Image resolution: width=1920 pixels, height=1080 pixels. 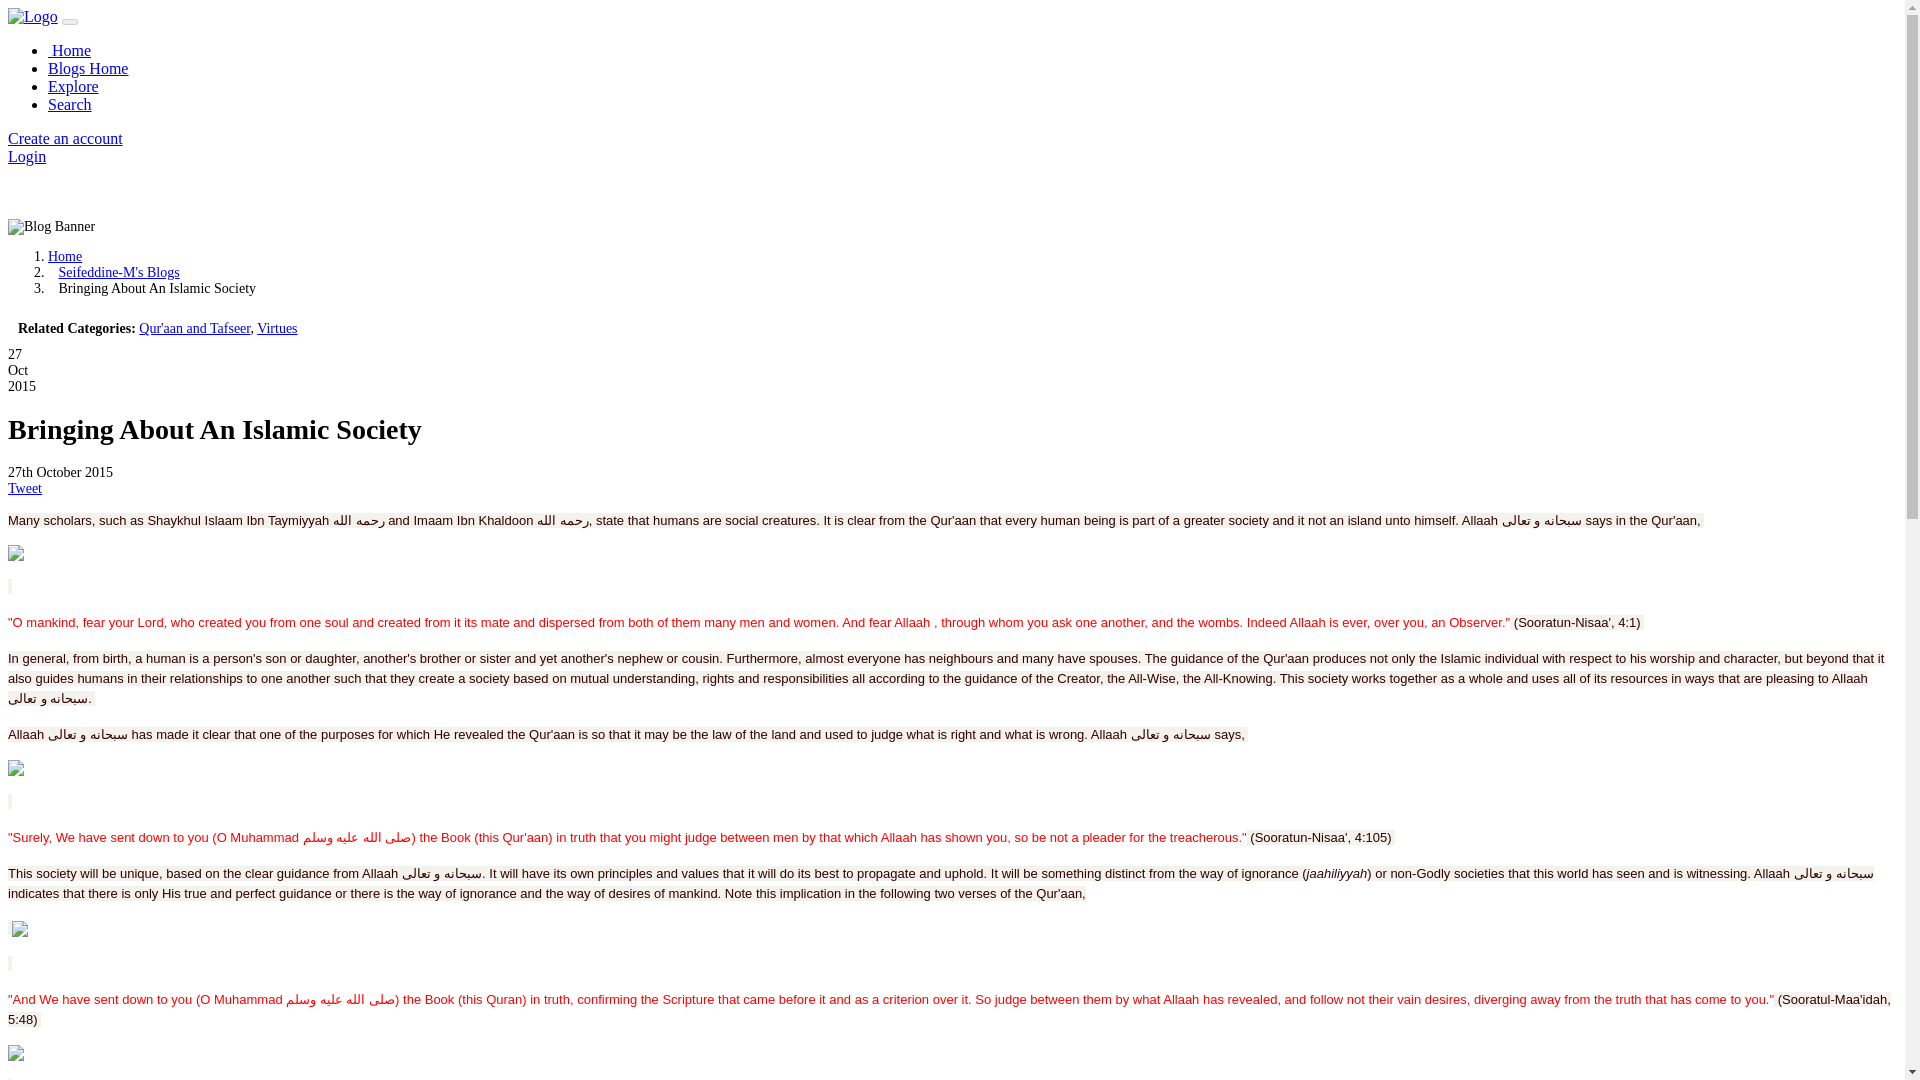 What do you see at coordinates (277, 328) in the screenshot?
I see `Virtues` at bounding box center [277, 328].